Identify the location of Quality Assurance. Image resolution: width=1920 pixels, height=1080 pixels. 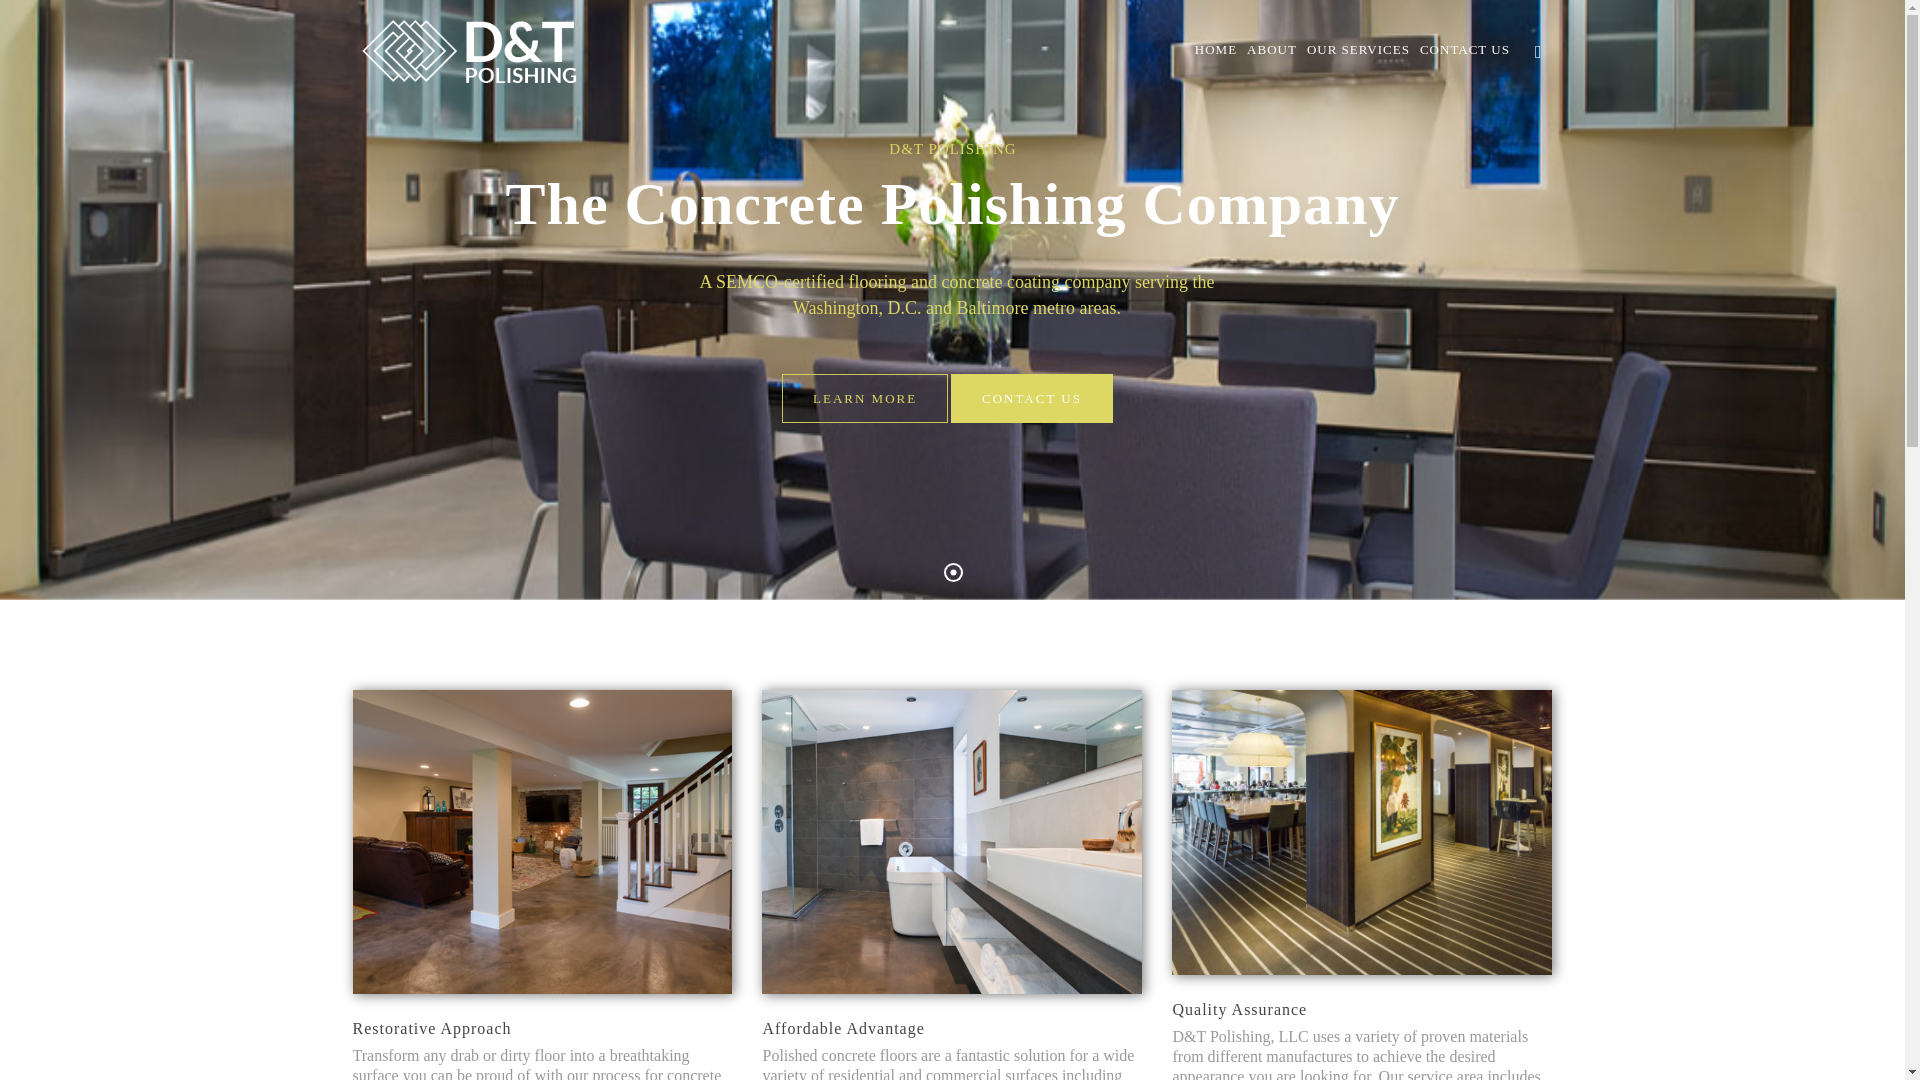
(1239, 1010).